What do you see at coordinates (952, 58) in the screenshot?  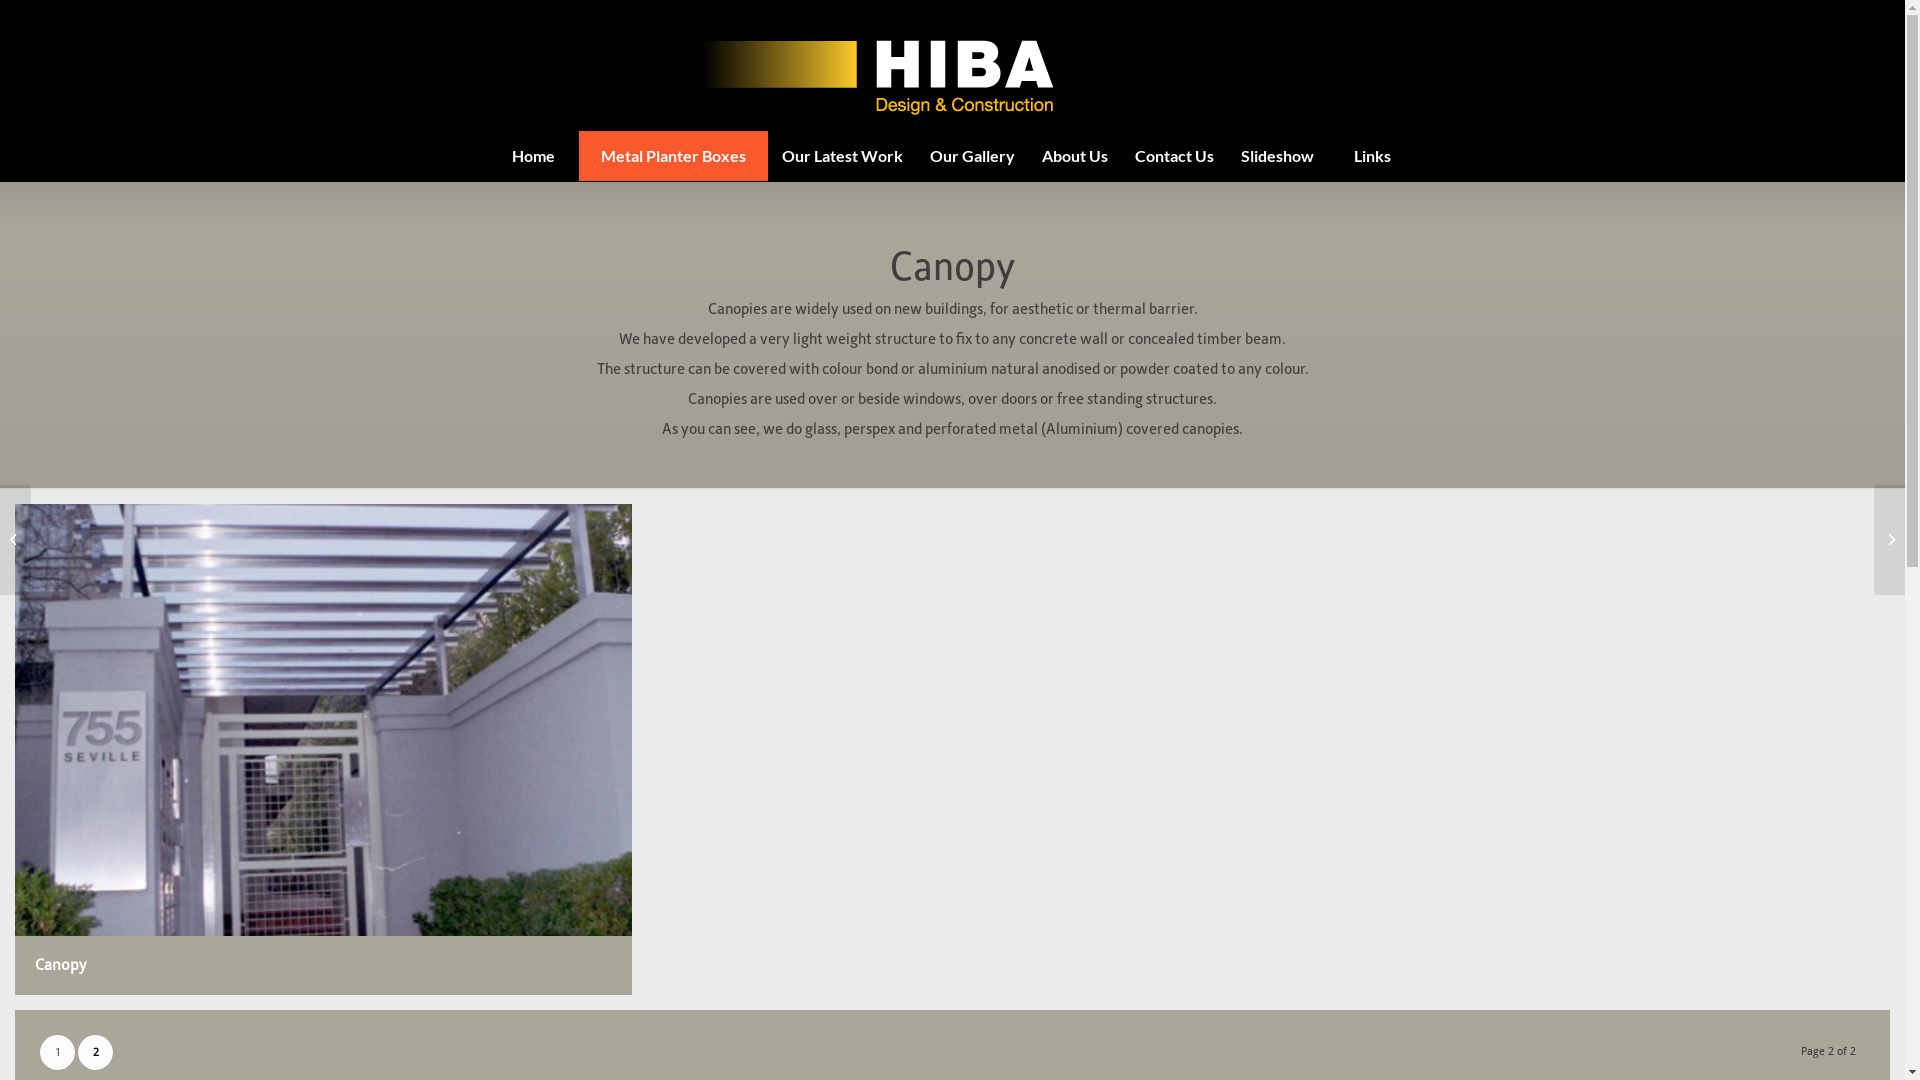 I see `hiba_logo_rgb_2` at bounding box center [952, 58].